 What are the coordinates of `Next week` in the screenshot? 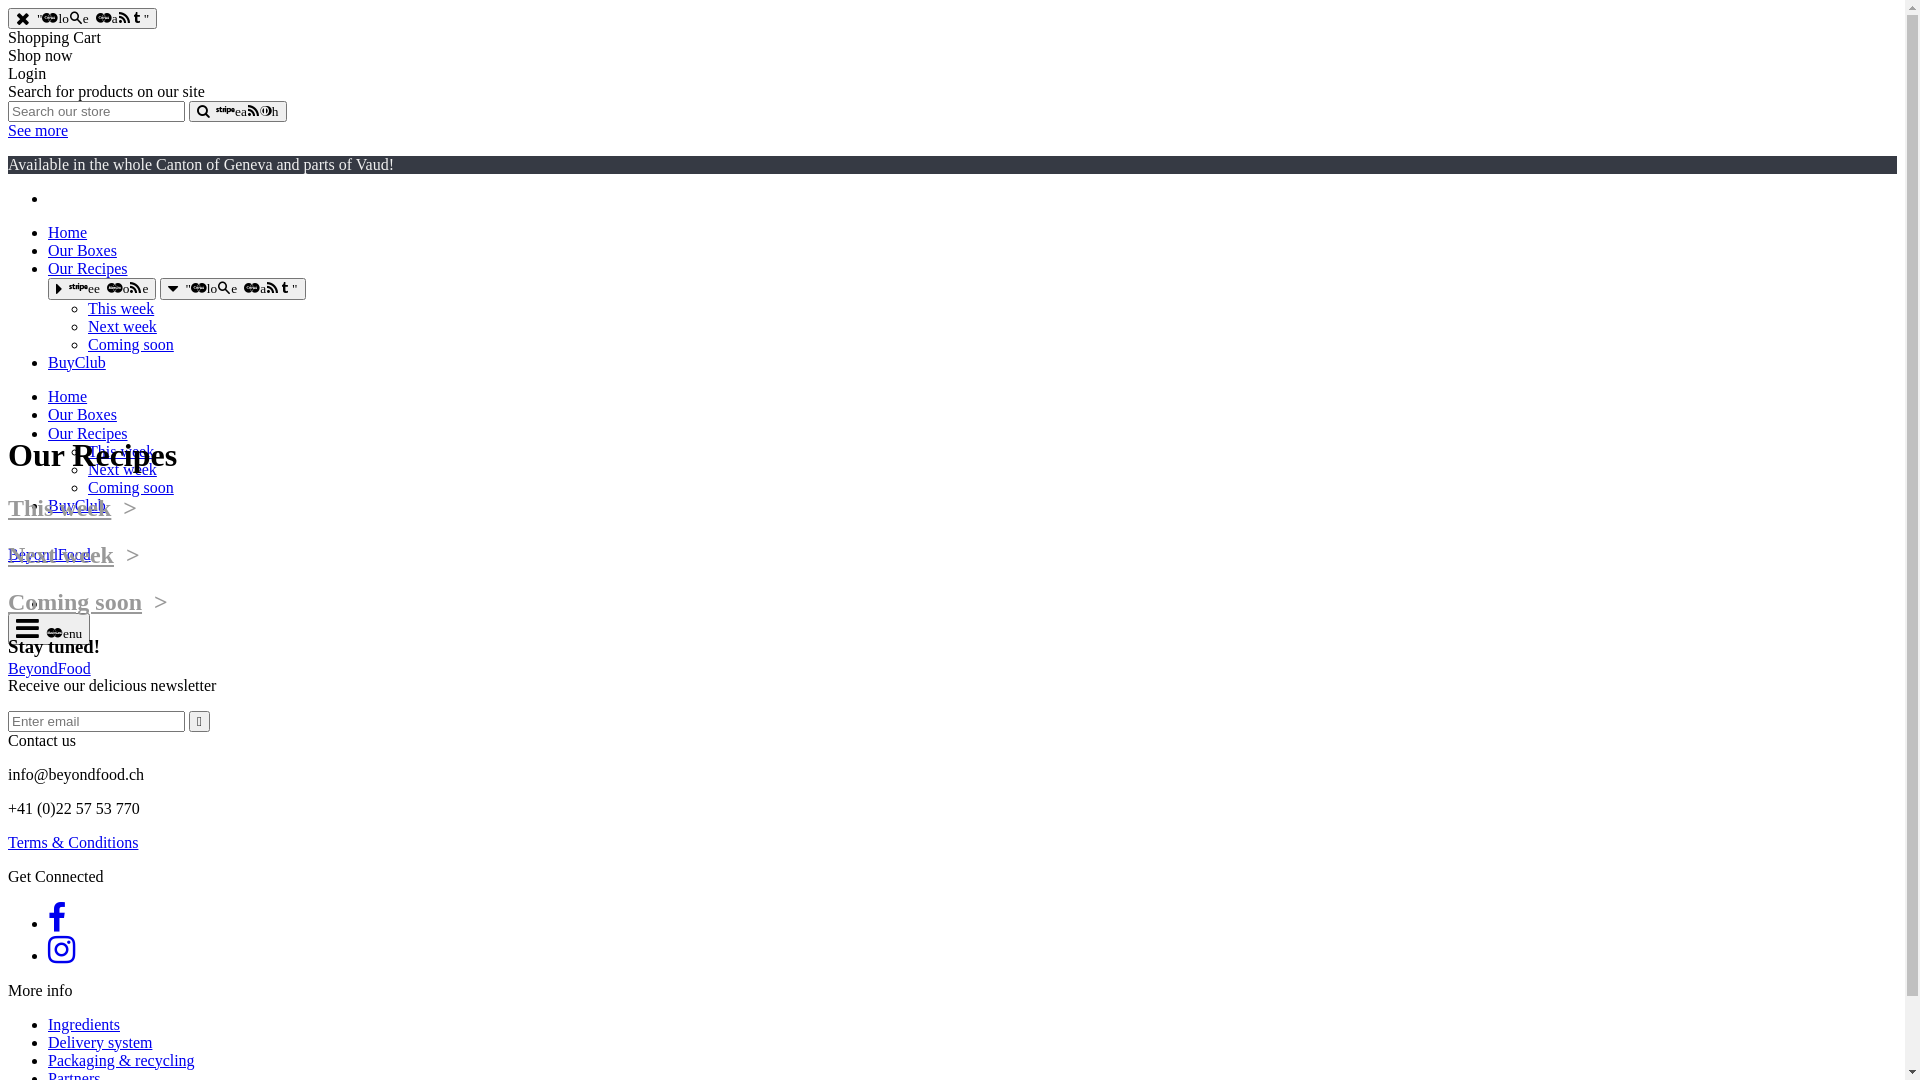 It's located at (61, 555).